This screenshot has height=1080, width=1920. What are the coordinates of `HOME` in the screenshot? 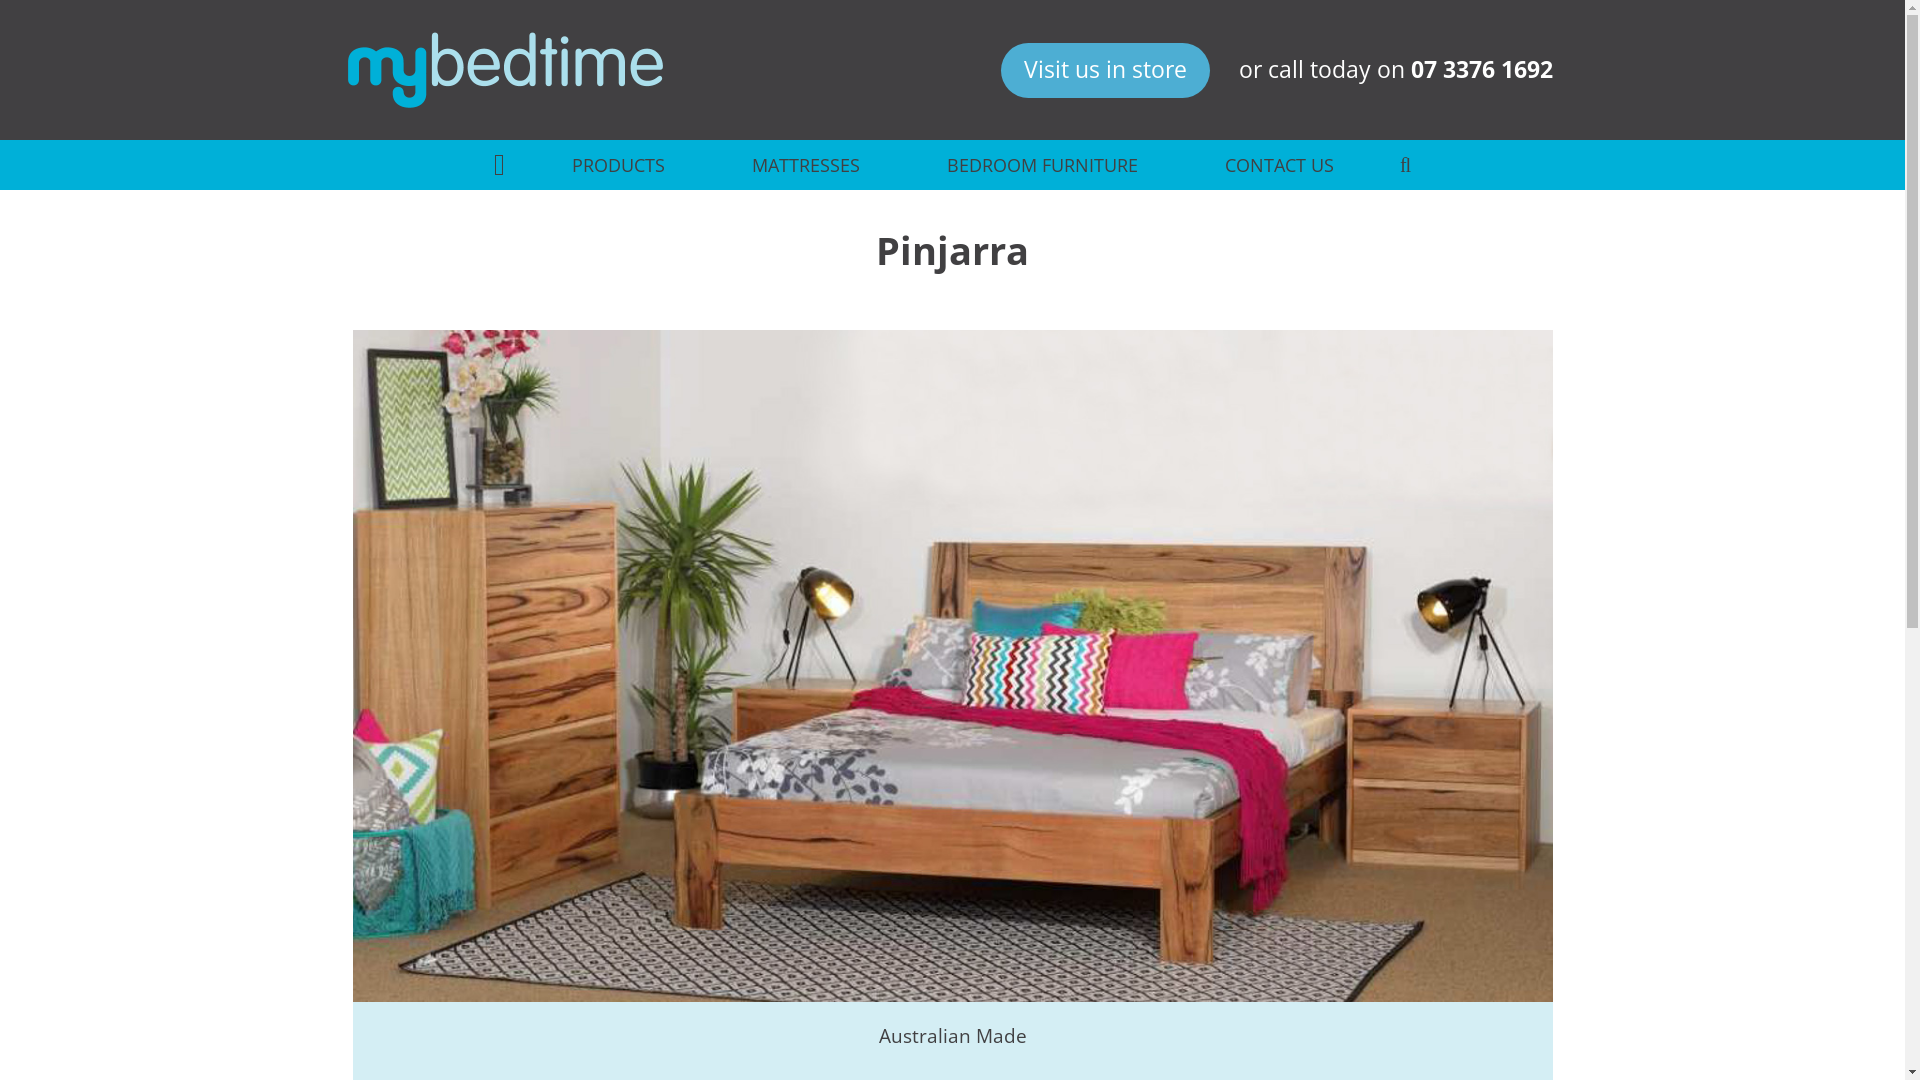 It's located at (499, 165).